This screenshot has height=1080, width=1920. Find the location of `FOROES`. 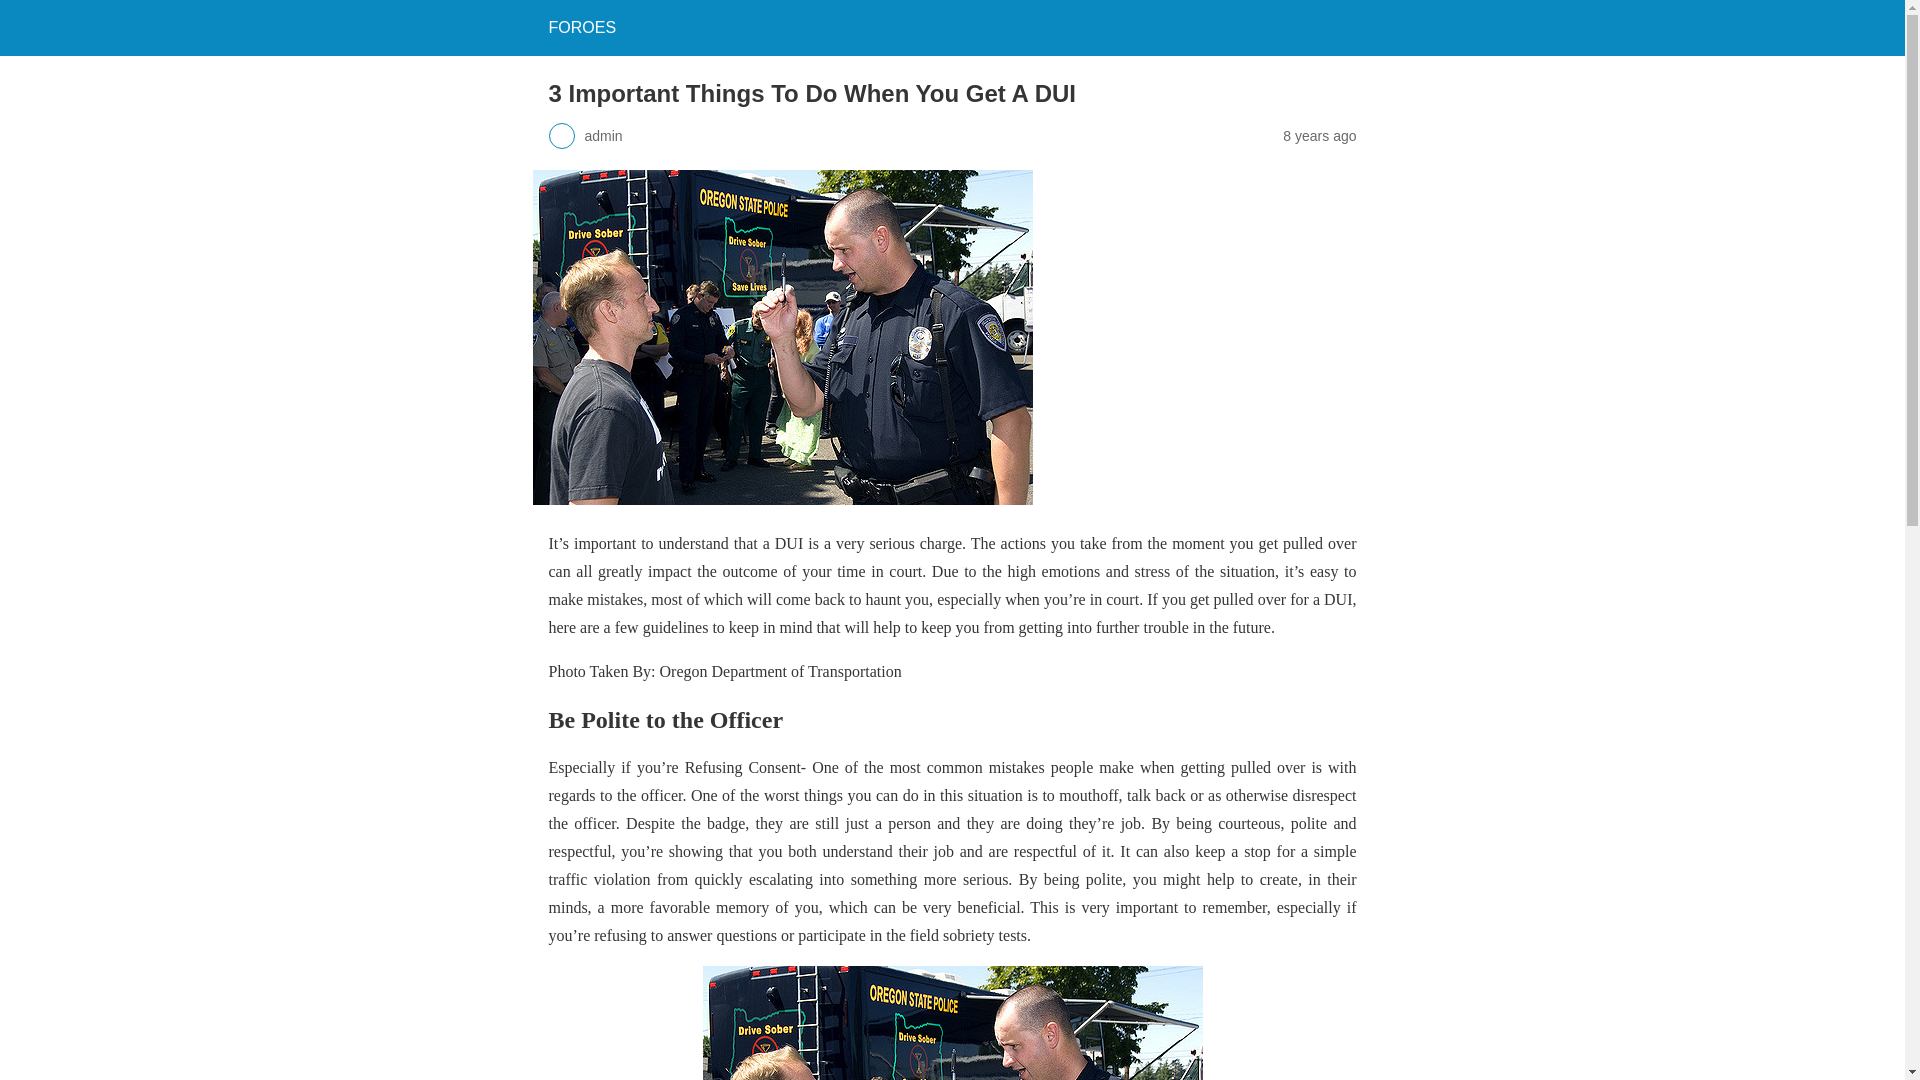

FOROES is located at coordinates (582, 27).